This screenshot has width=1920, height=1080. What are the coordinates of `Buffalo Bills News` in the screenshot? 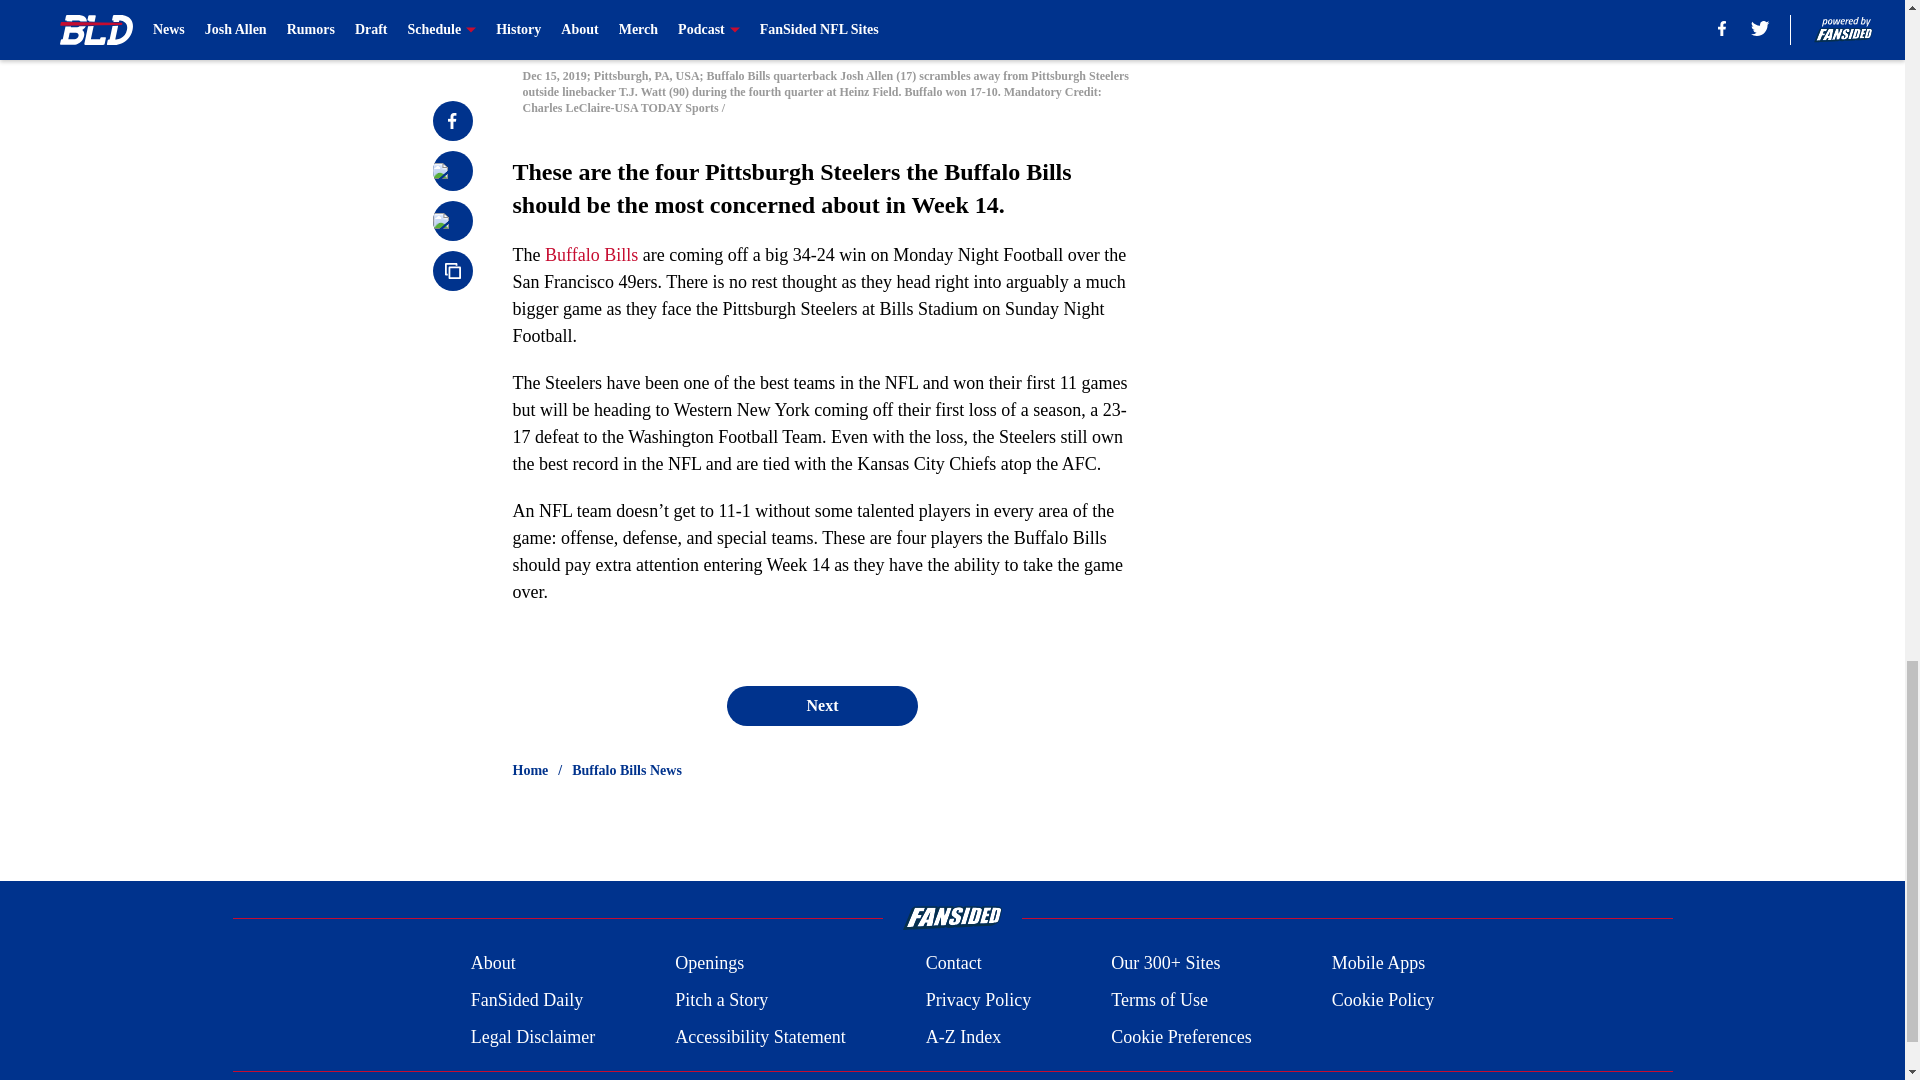 It's located at (626, 770).